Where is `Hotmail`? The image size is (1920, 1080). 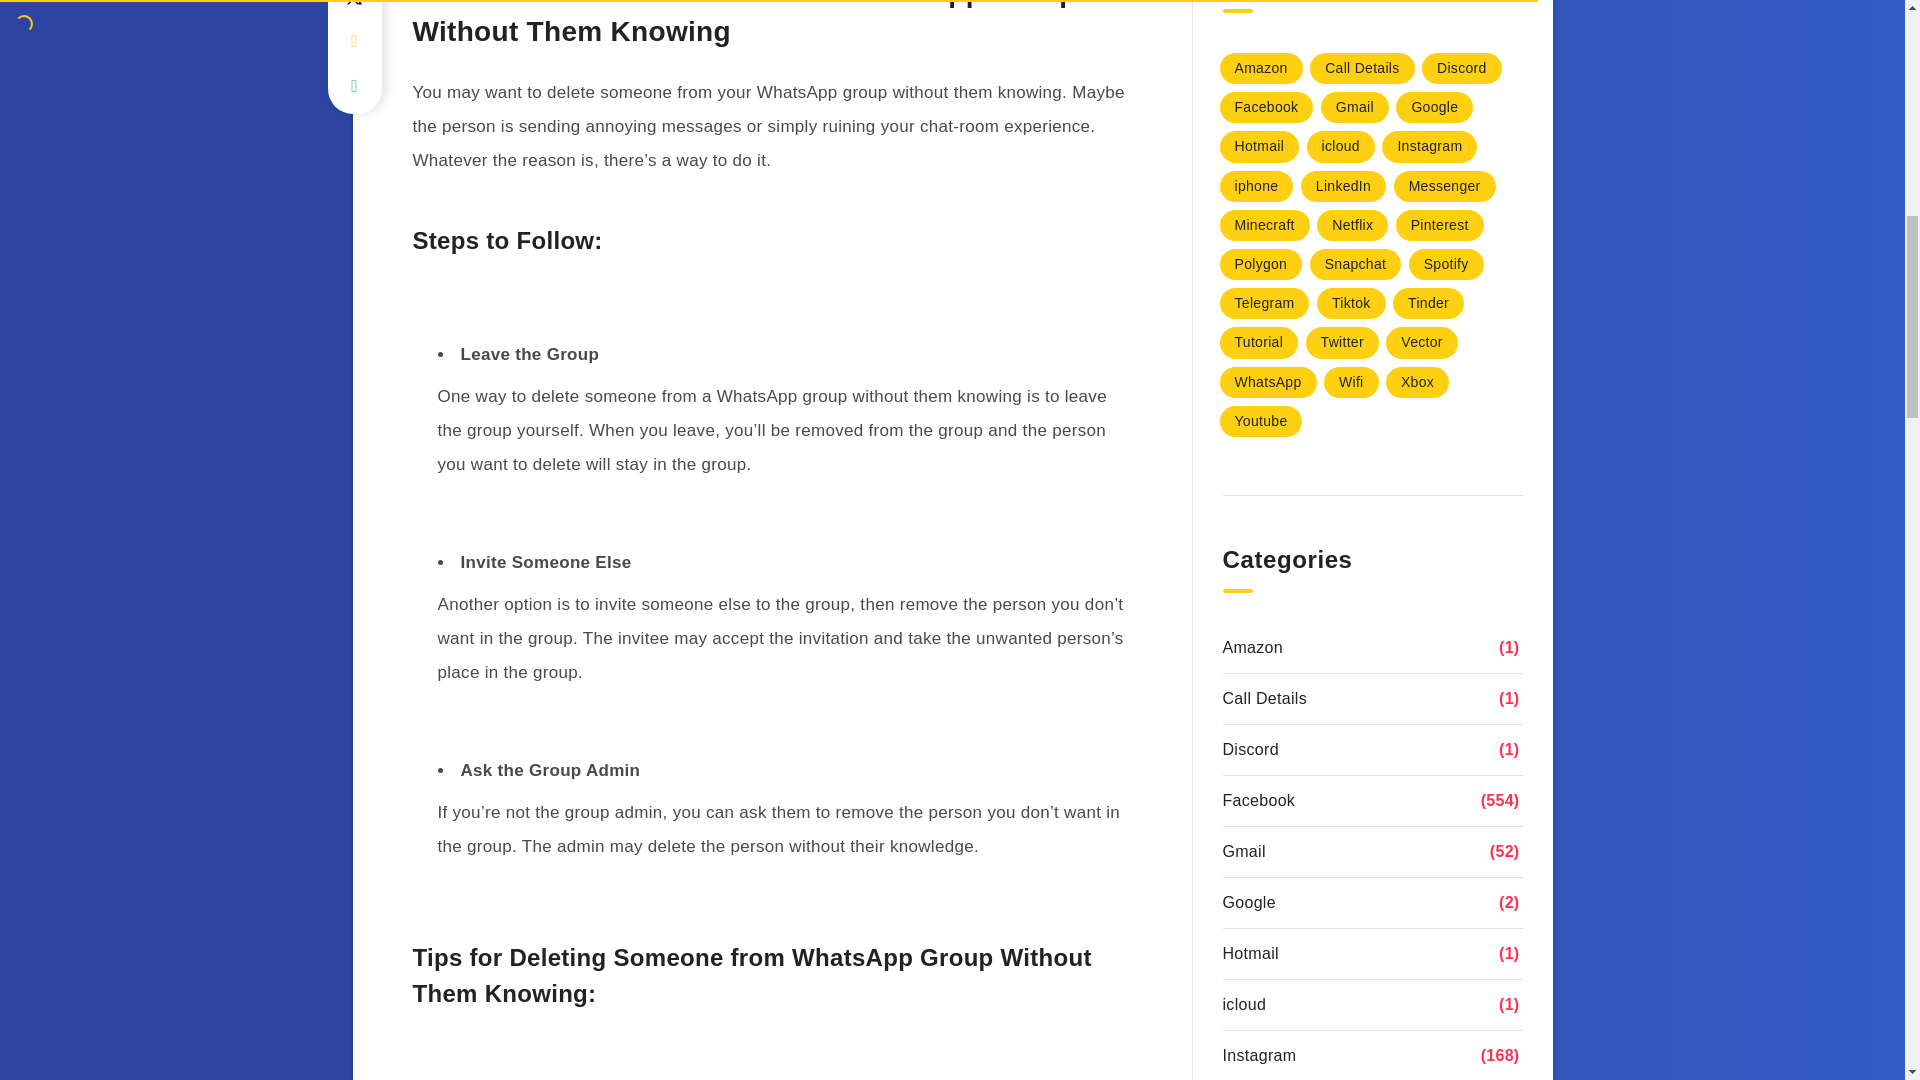 Hotmail is located at coordinates (1259, 146).